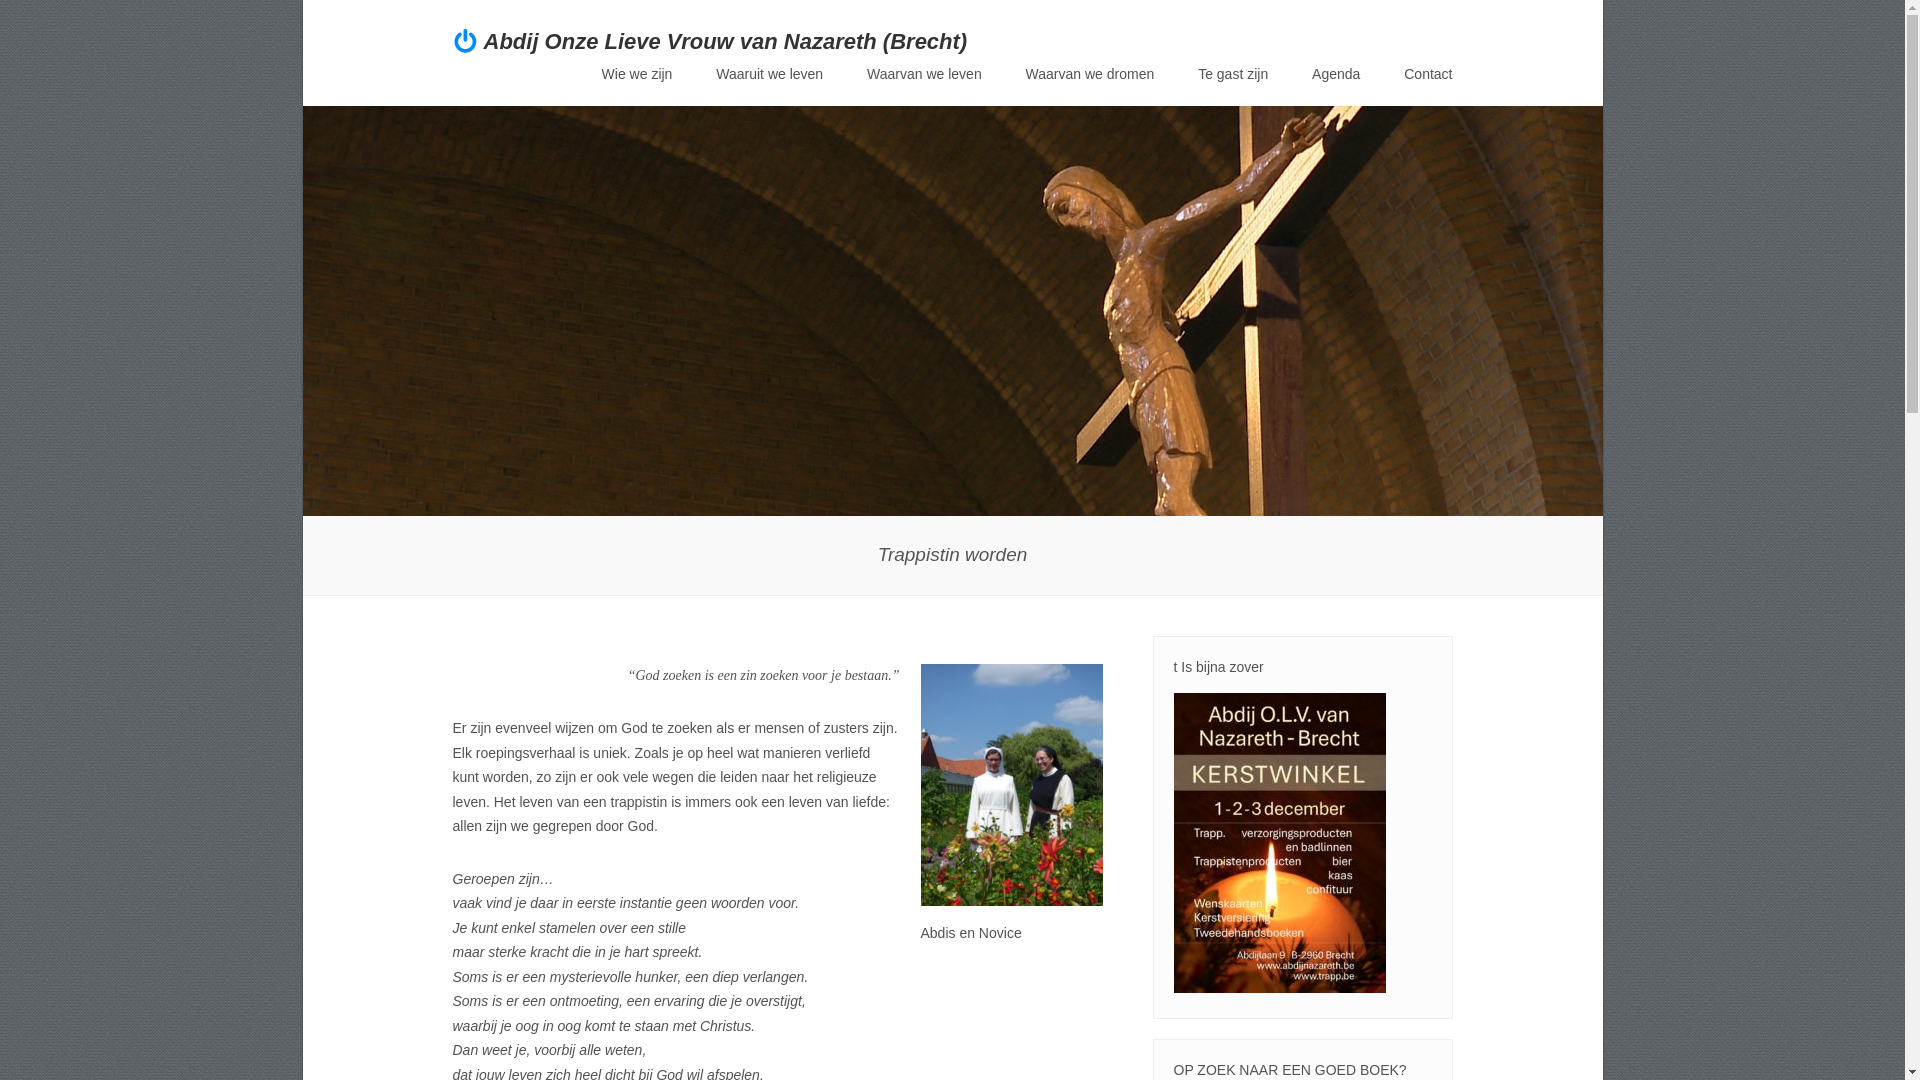  I want to click on Te gast zijn, so click(1233, 74).